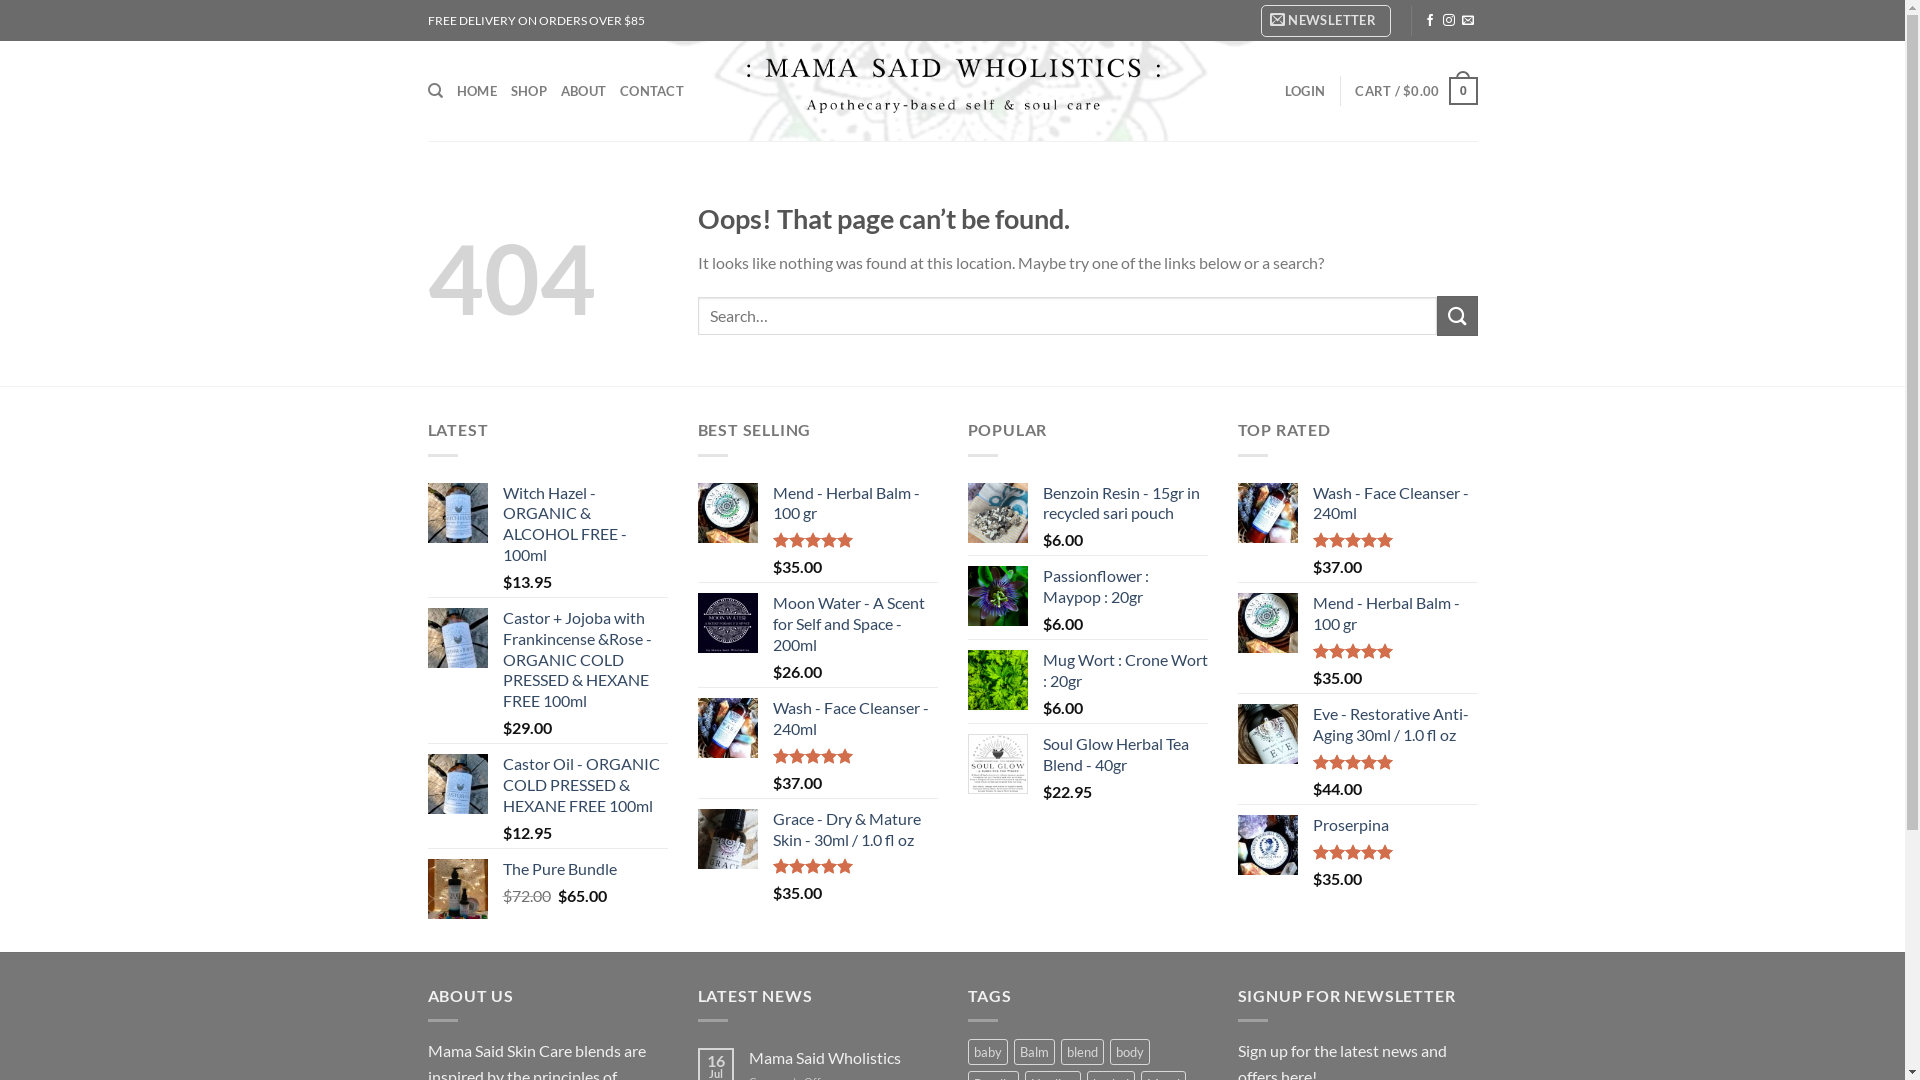  Describe the element at coordinates (952, 92) in the screenshot. I see `Mama Said Wholistics - Mama Said Wholistics` at that location.